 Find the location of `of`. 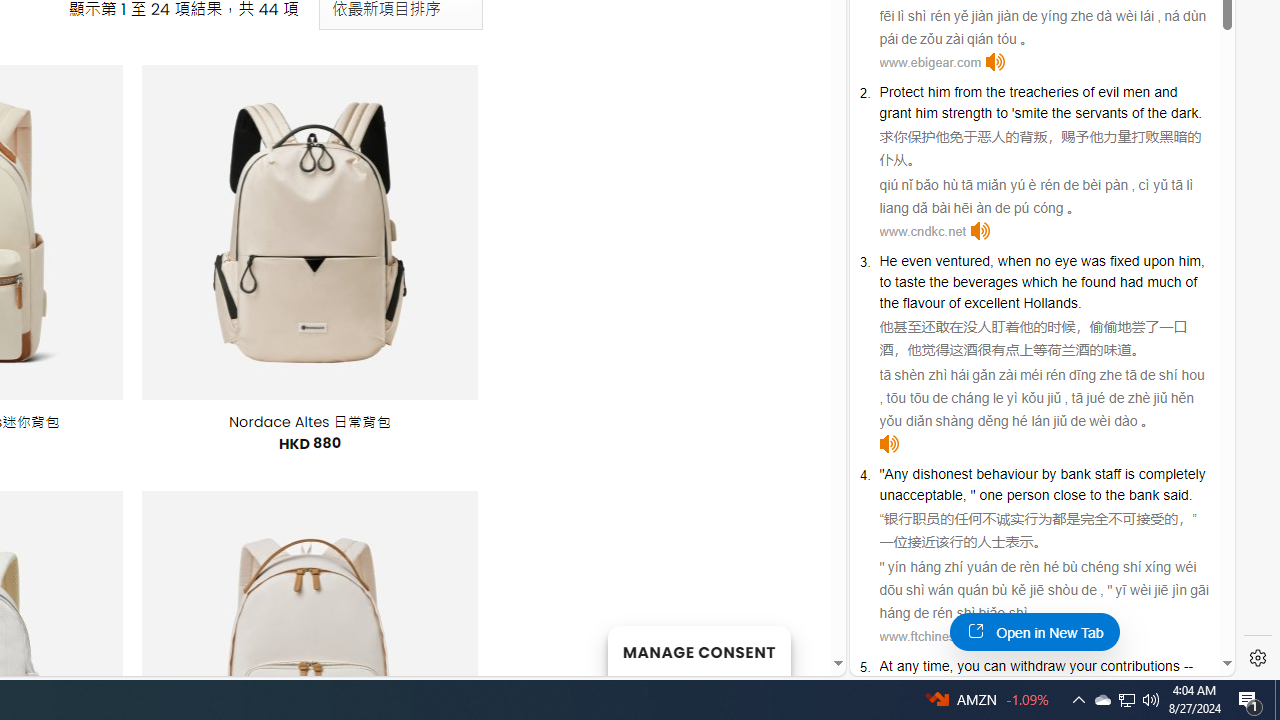

of is located at coordinates (1192, 282).